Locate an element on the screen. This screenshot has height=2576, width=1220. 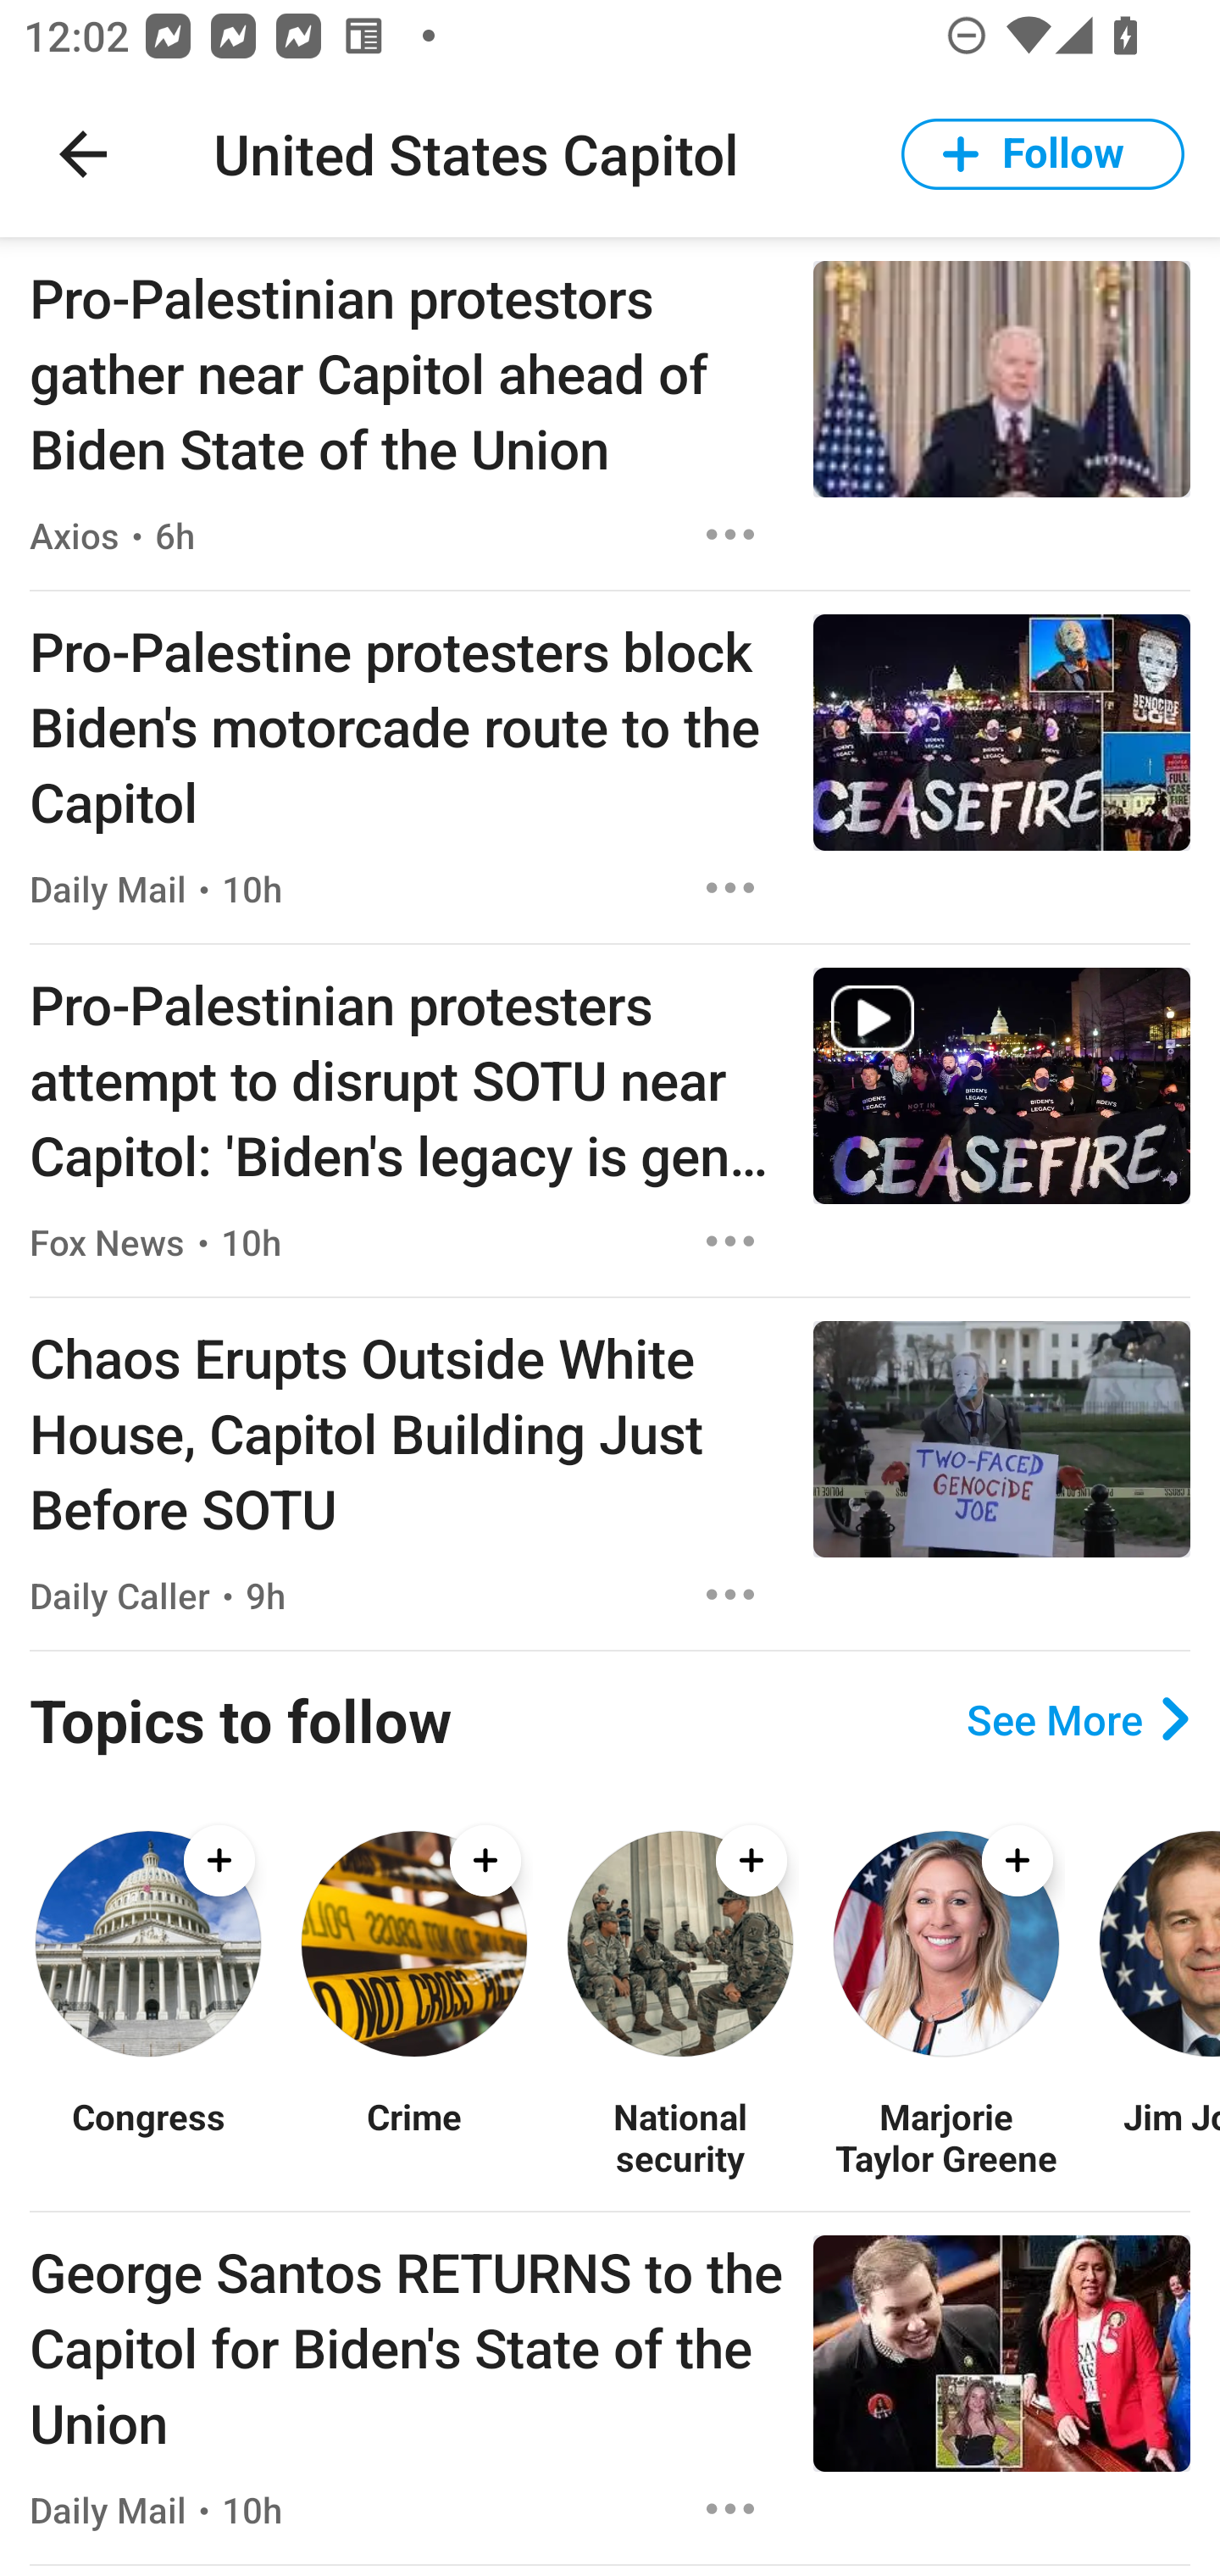
See More is located at coordinates (1078, 1719).